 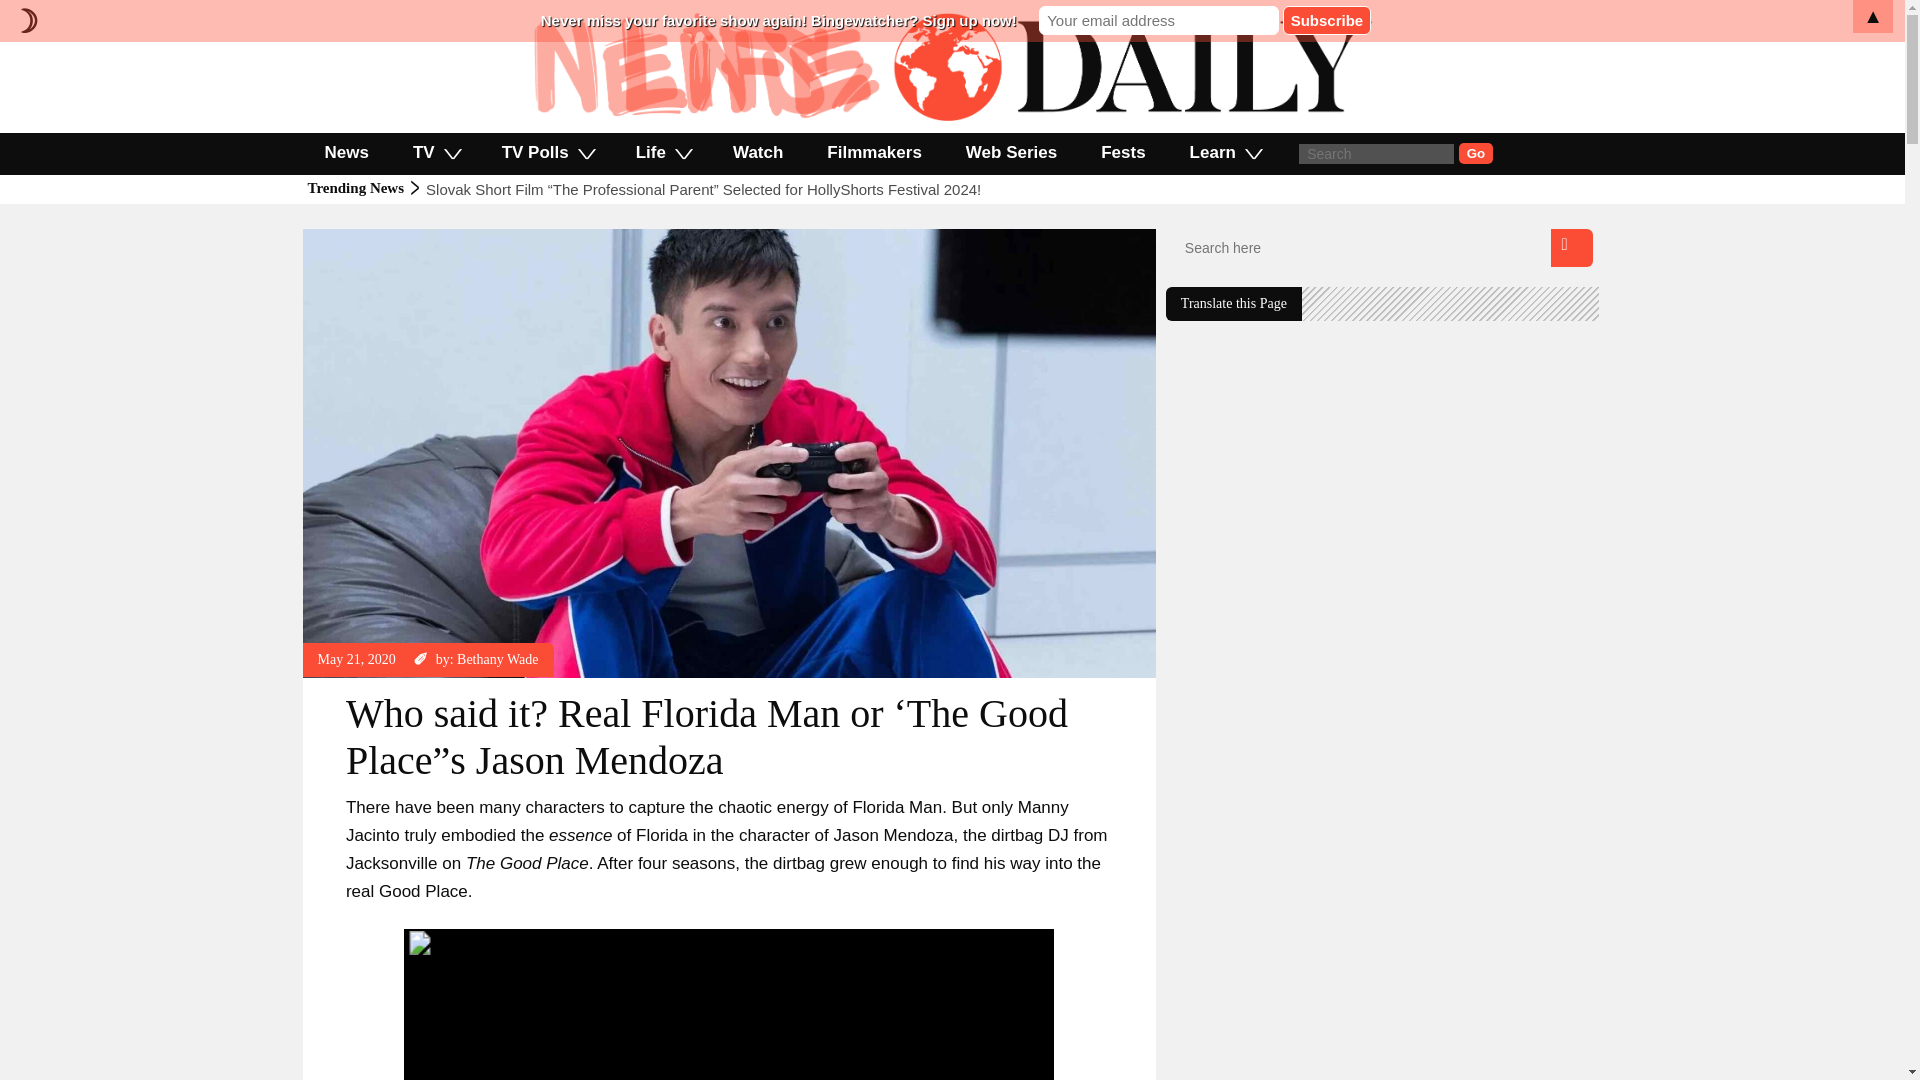 I want to click on Fests, so click(x=1123, y=152).